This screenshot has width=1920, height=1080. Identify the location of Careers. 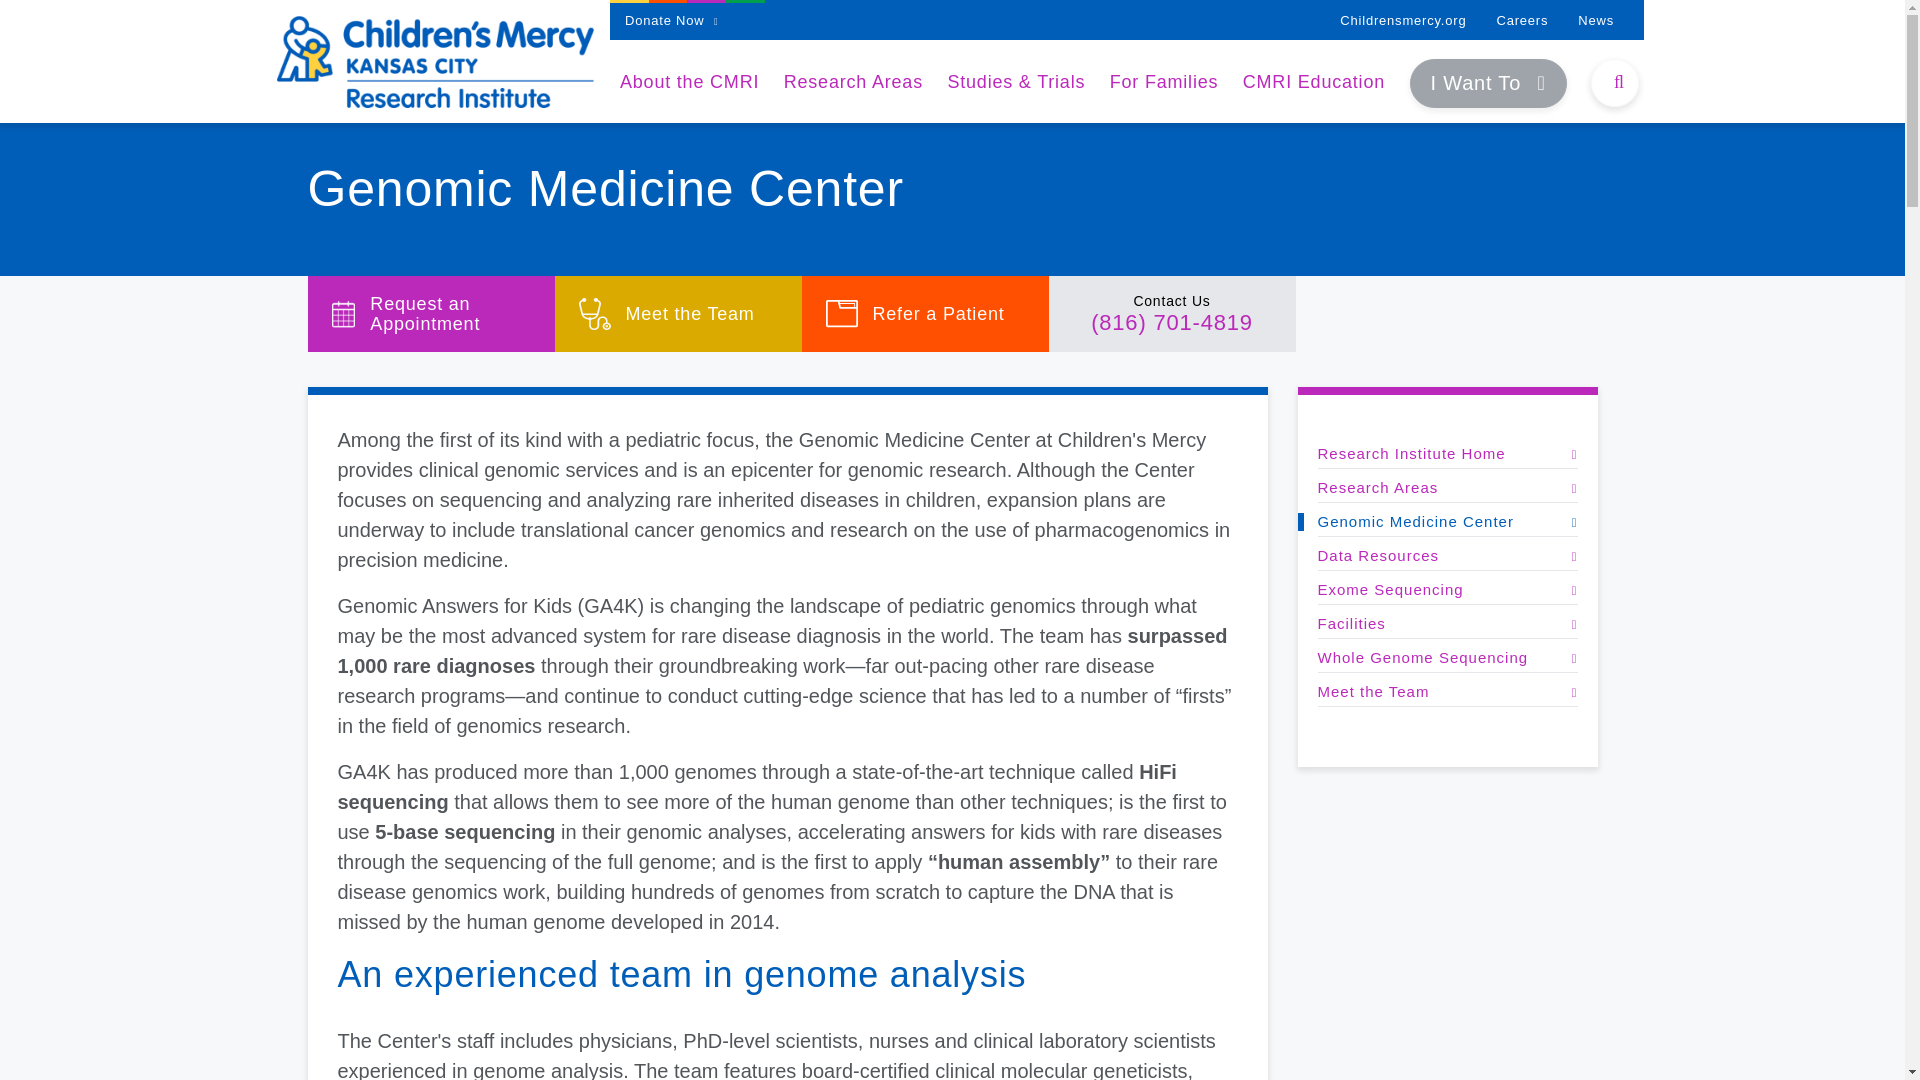
(1521, 20).